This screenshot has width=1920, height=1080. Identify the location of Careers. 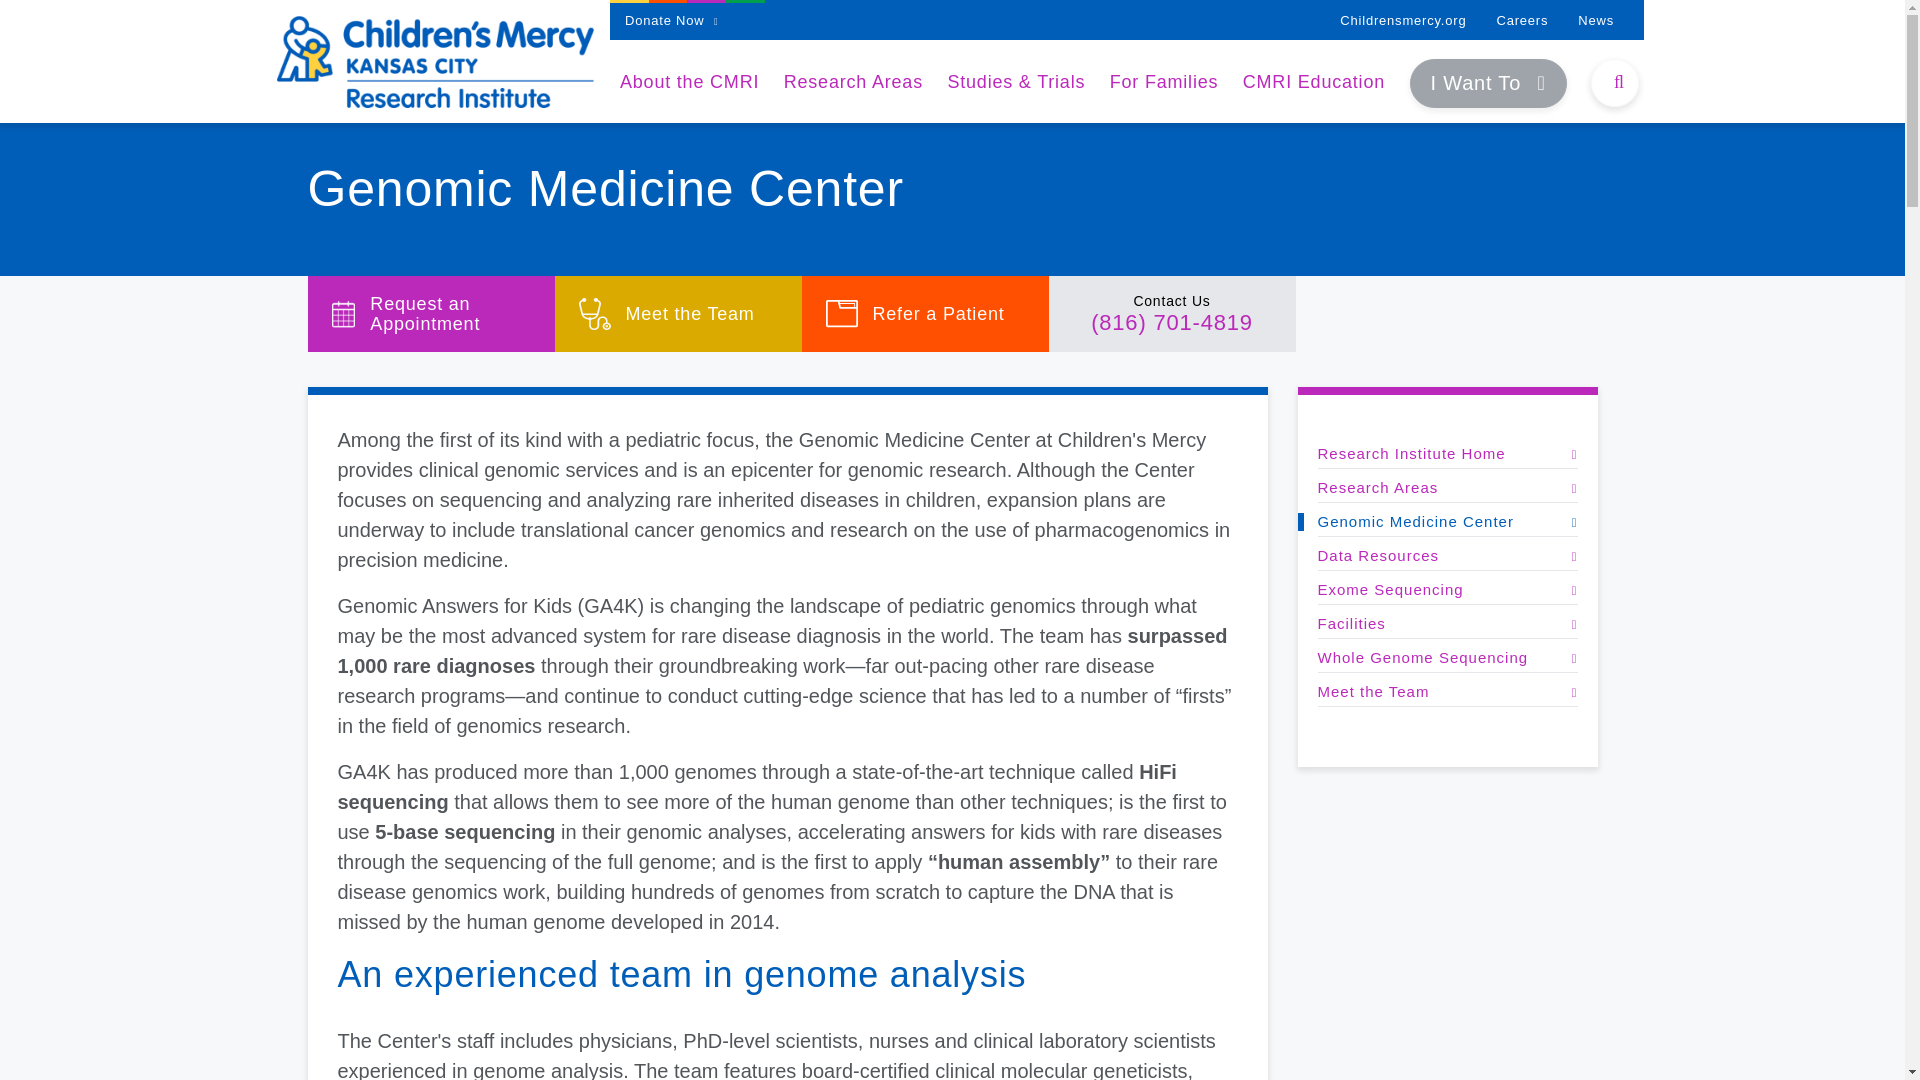
(1521, 20).